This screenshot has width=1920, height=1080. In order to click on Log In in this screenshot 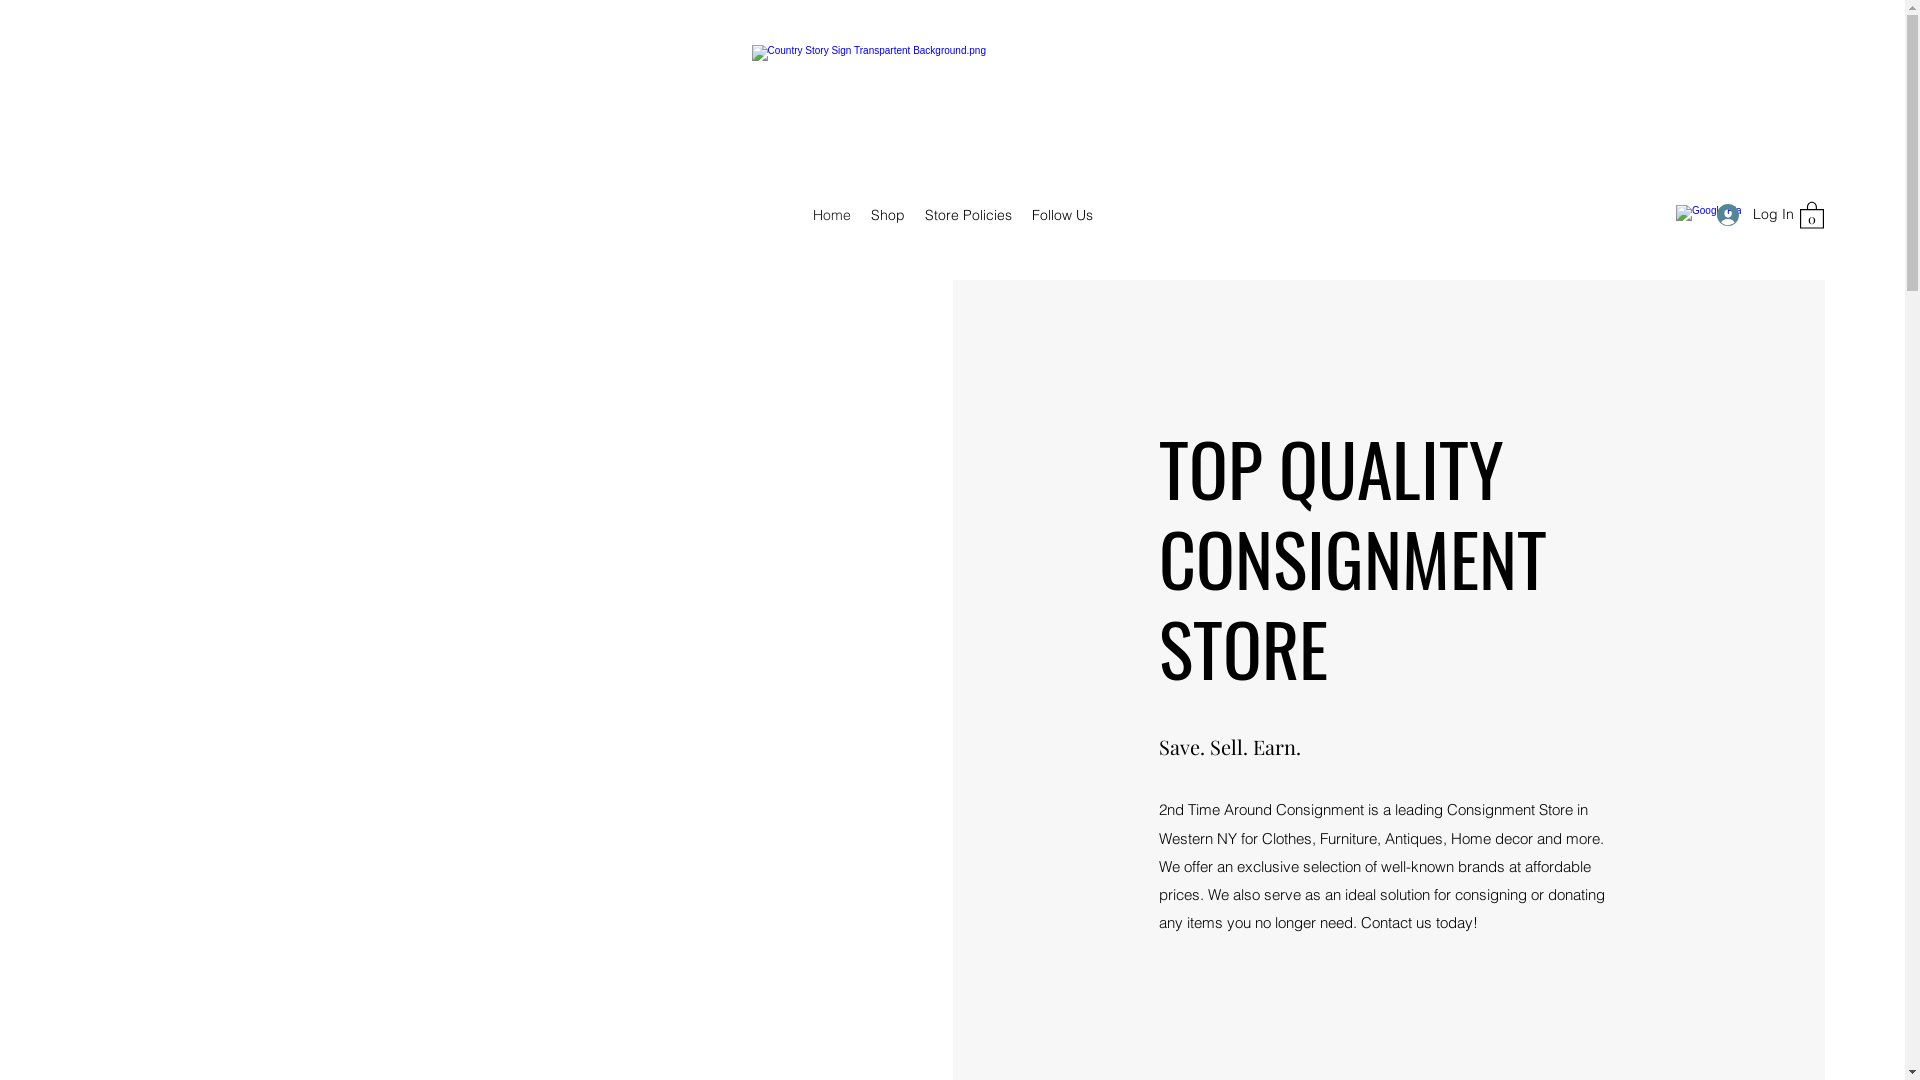, I will do `click(1748, 214)`.